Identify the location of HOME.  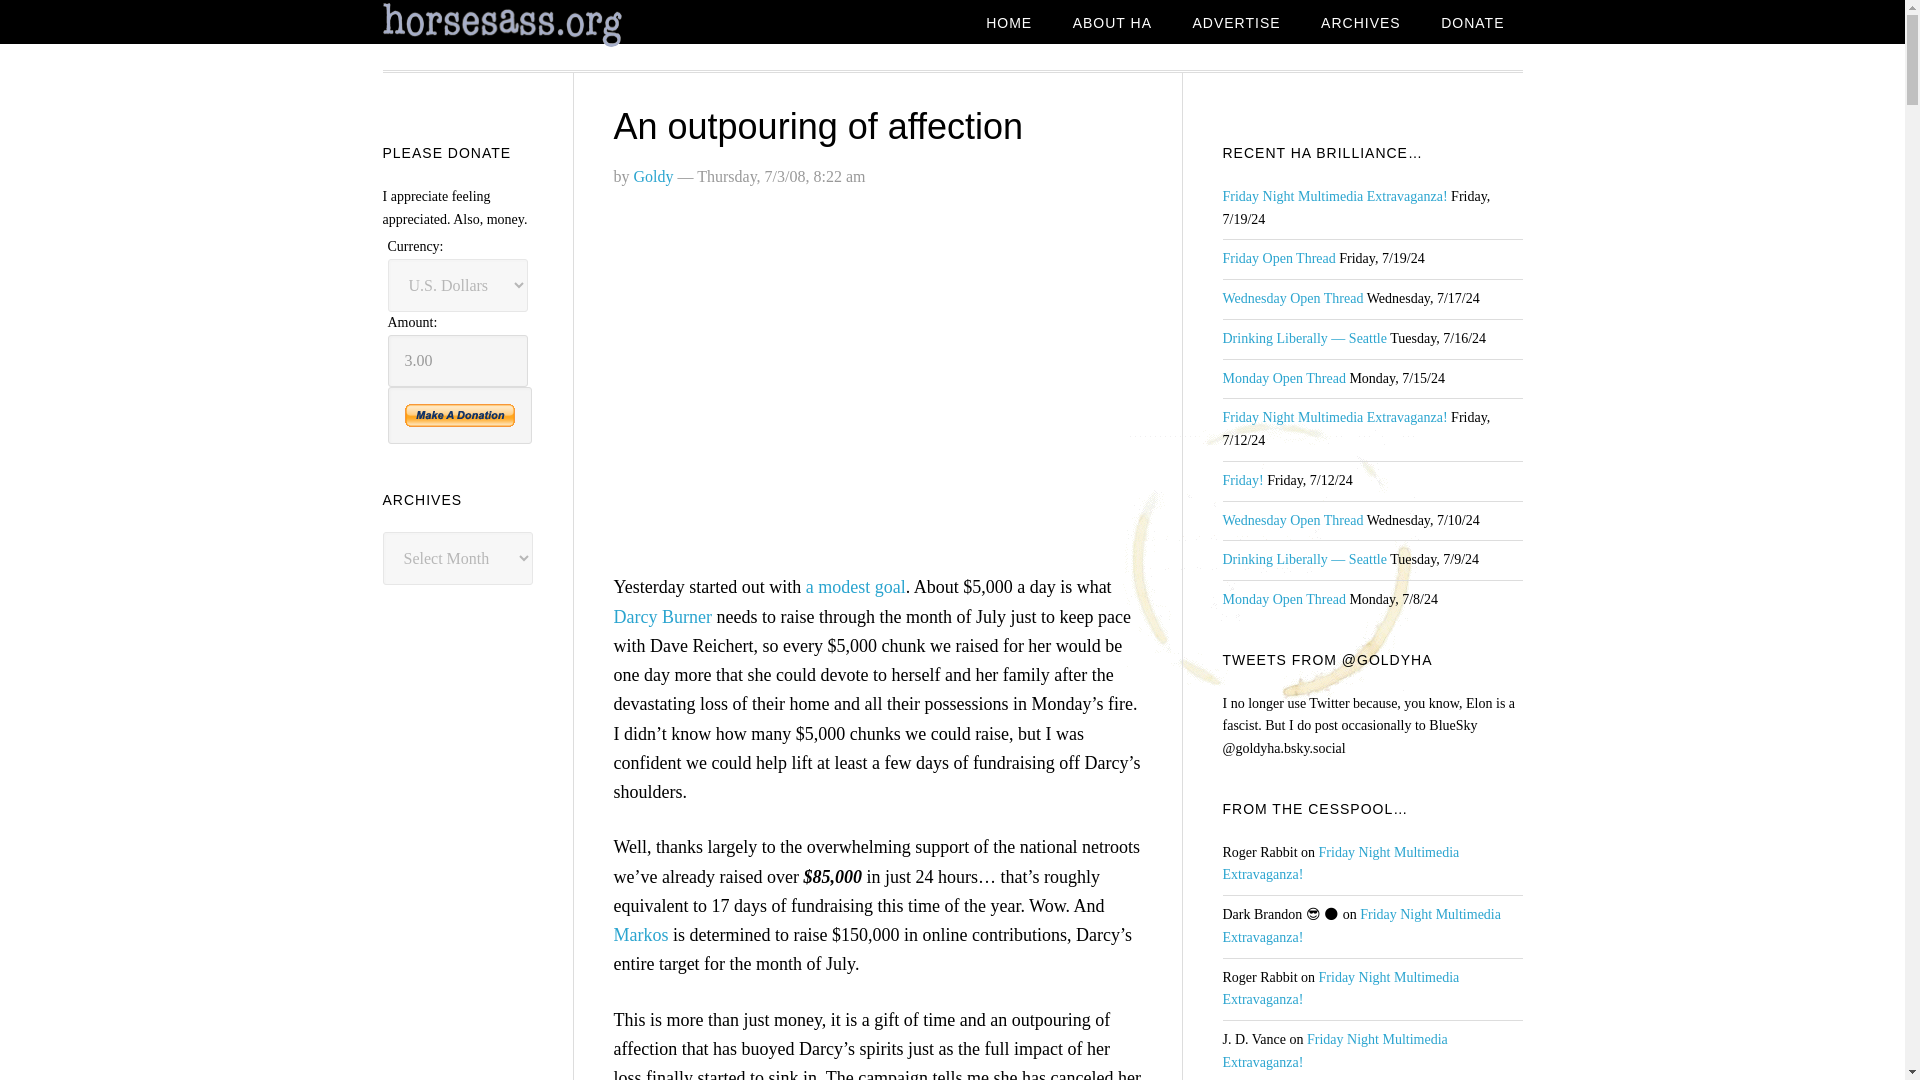
(1008, 24).